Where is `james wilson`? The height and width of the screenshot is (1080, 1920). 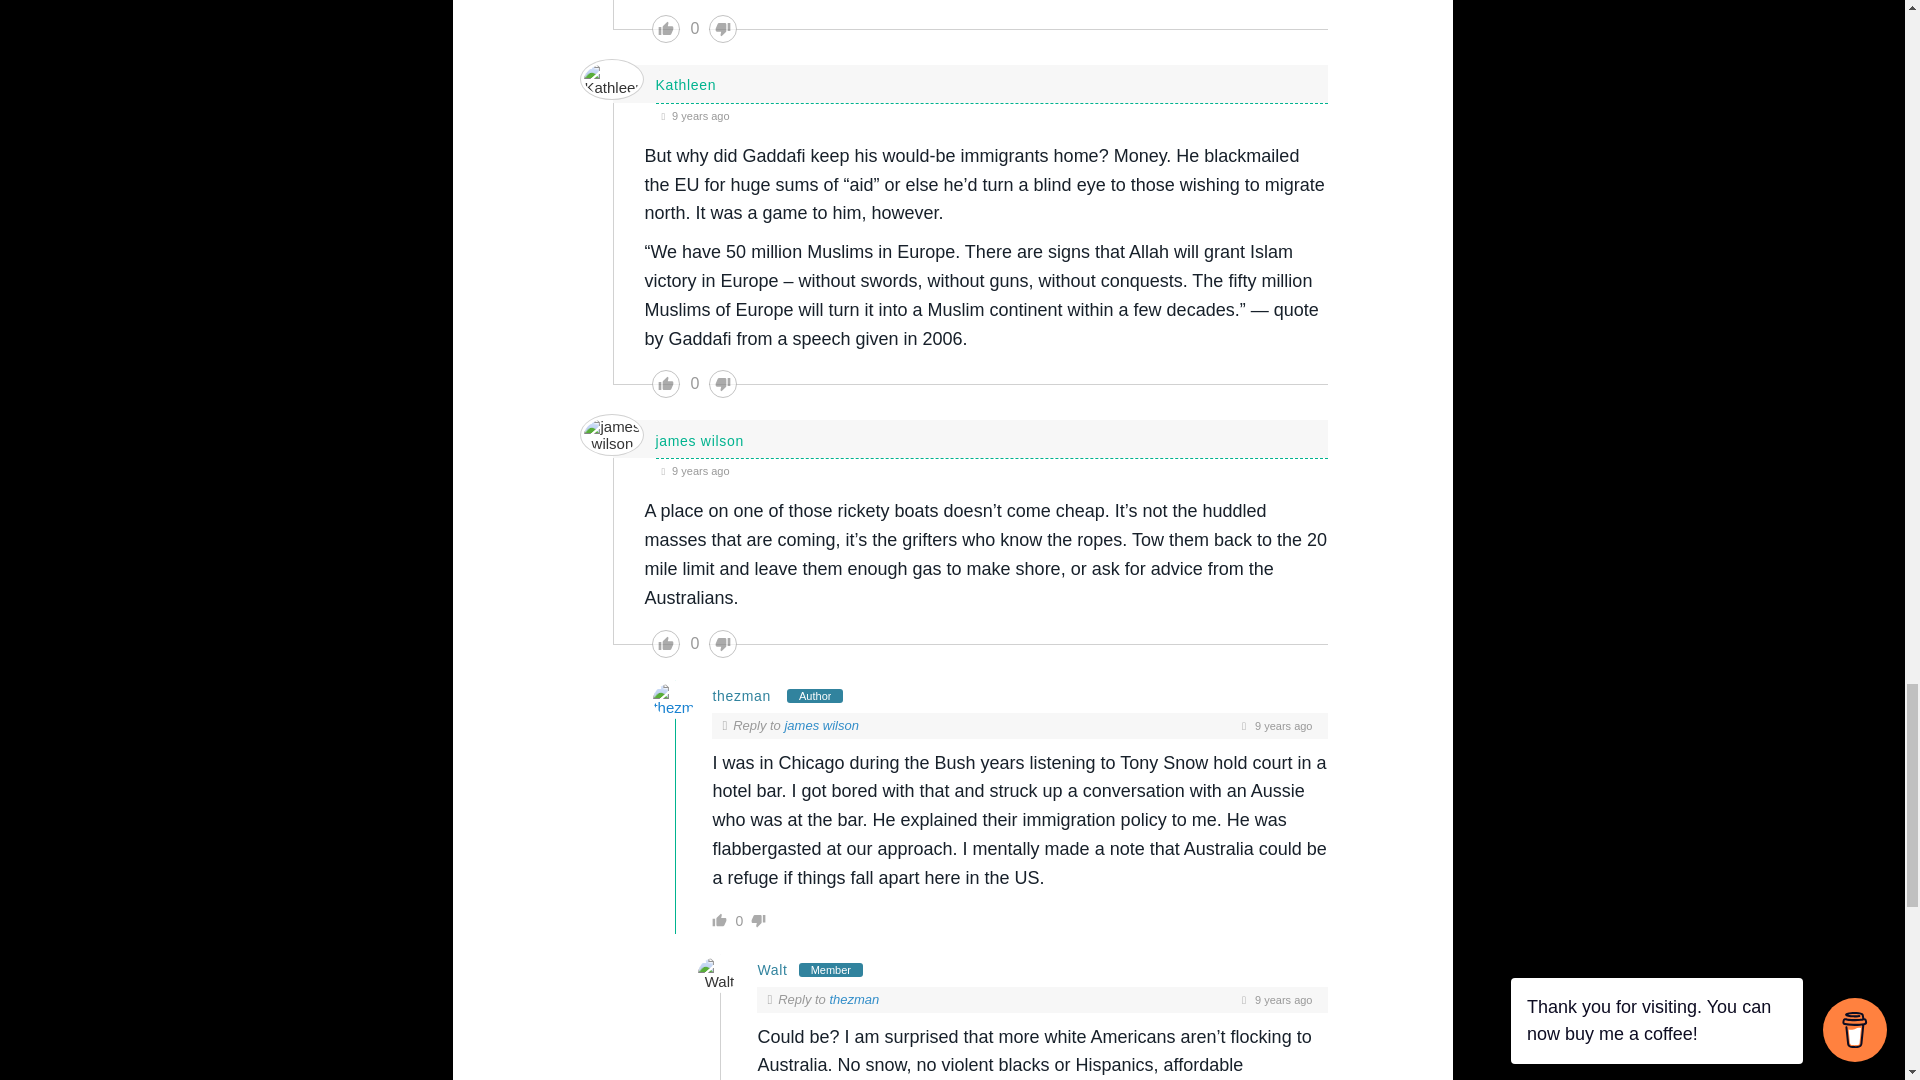 james wilson is located at coordinates (820, 726).